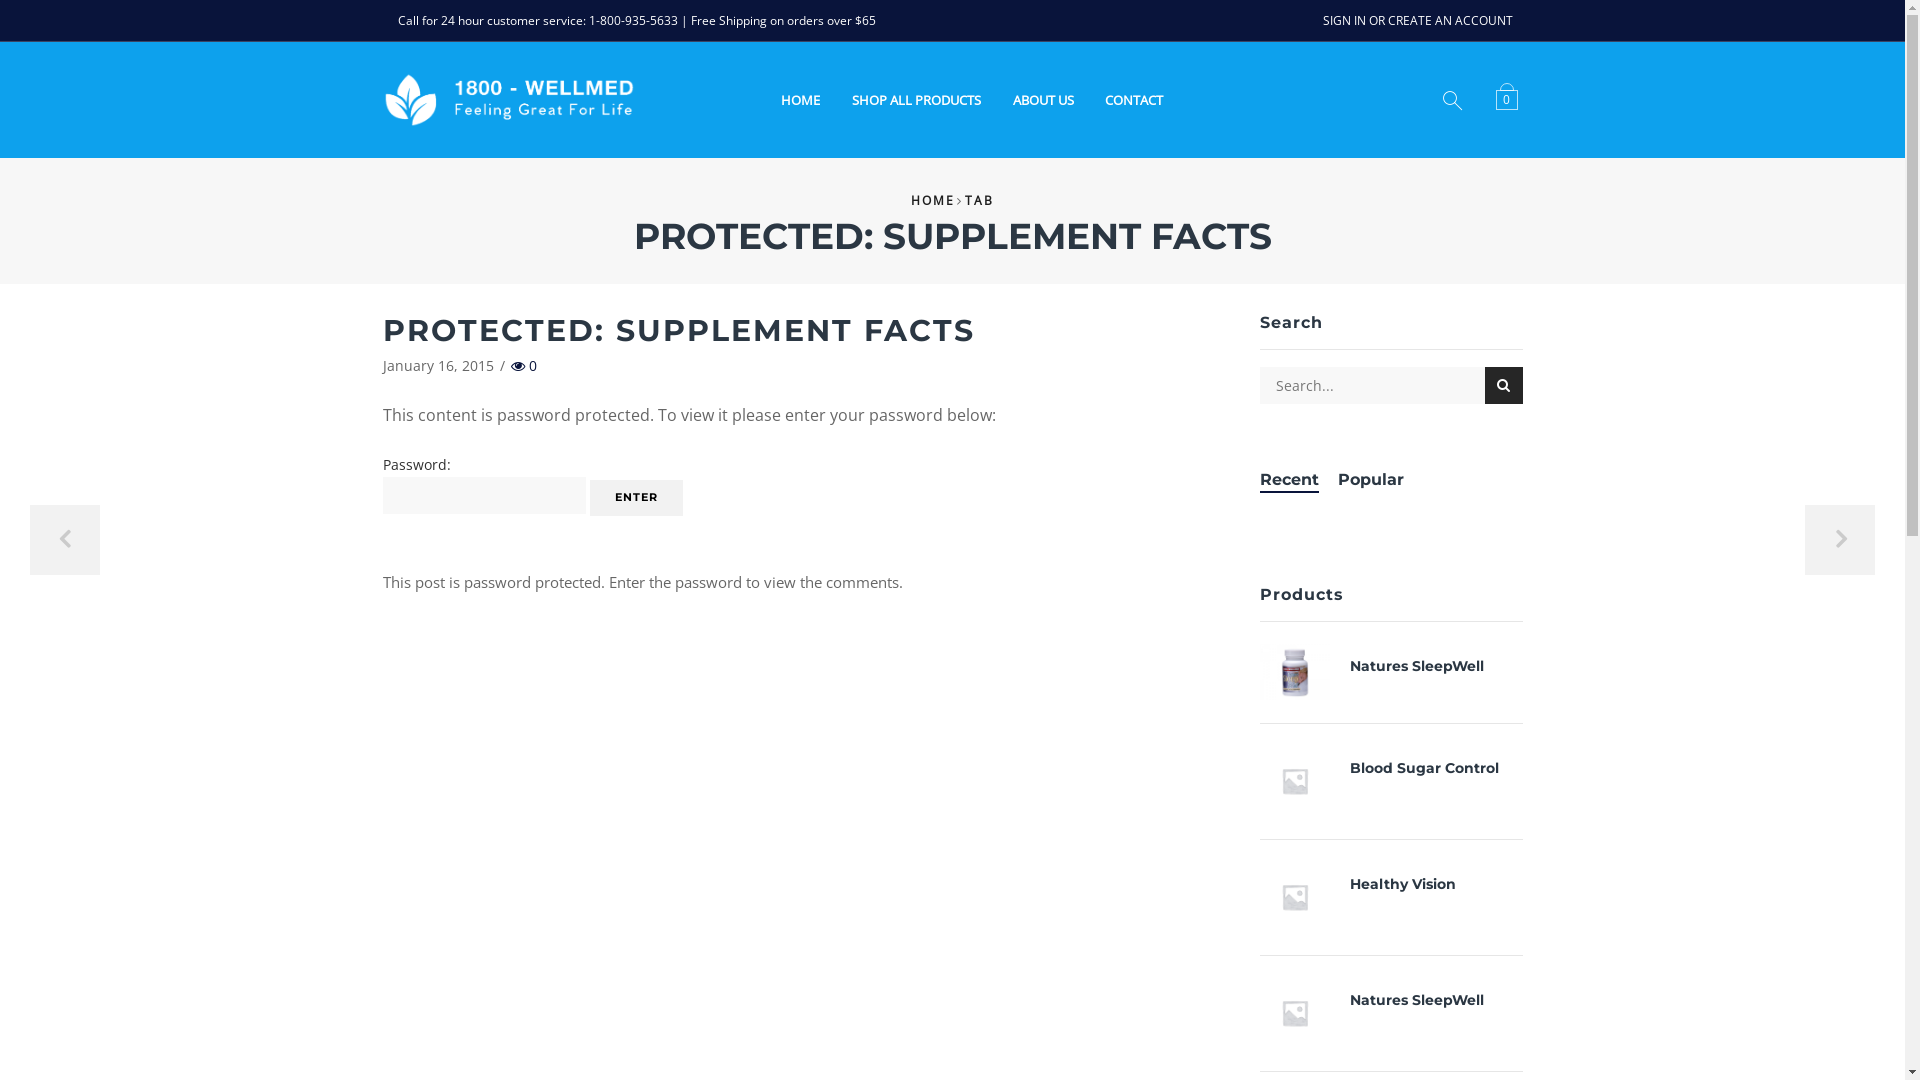 Image resolution: width=1920 pixels, height=1080 pixels. Describe the element at coordinates (1510, 98) in the screenshot. I see `0` at that location.